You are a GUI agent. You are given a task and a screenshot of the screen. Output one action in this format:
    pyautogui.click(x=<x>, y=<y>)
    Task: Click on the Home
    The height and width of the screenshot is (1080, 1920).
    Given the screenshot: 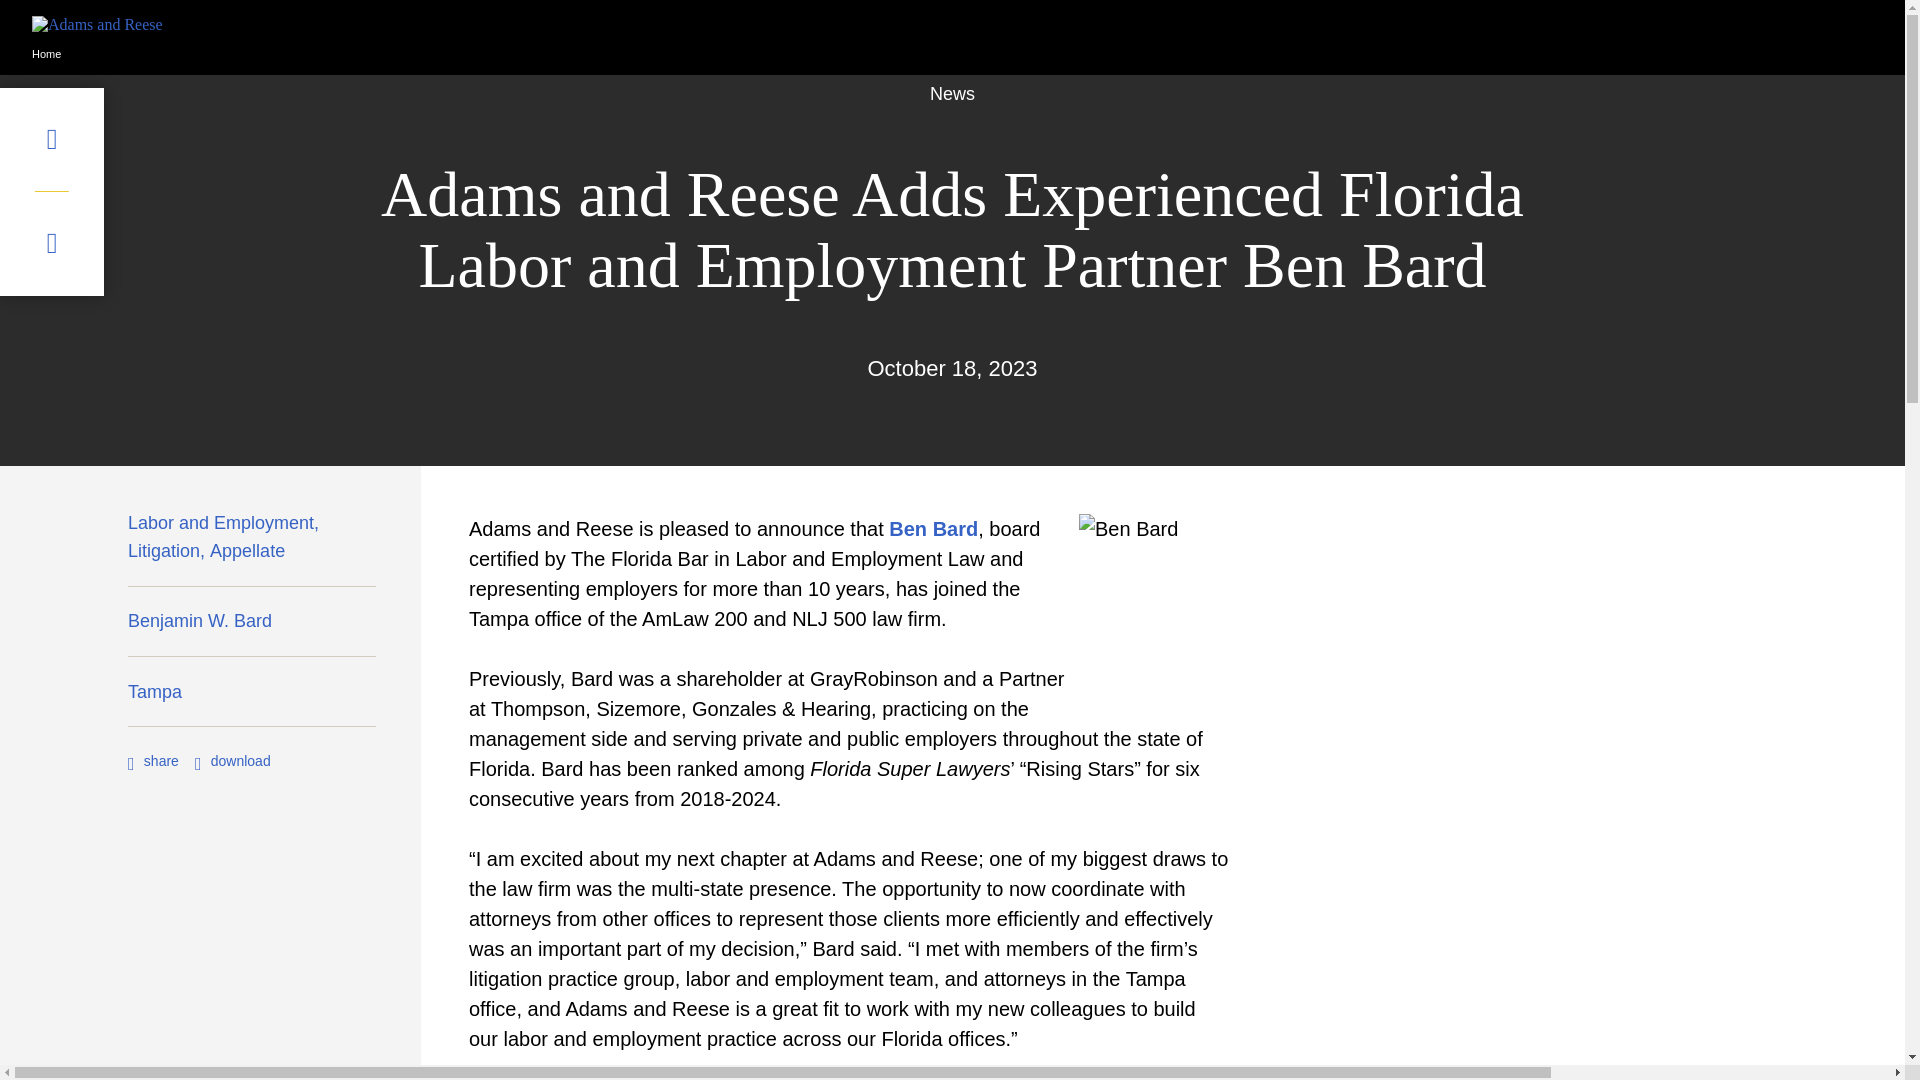 What is the action you would take?
    pyautogui.click(x=46, y=54)
    